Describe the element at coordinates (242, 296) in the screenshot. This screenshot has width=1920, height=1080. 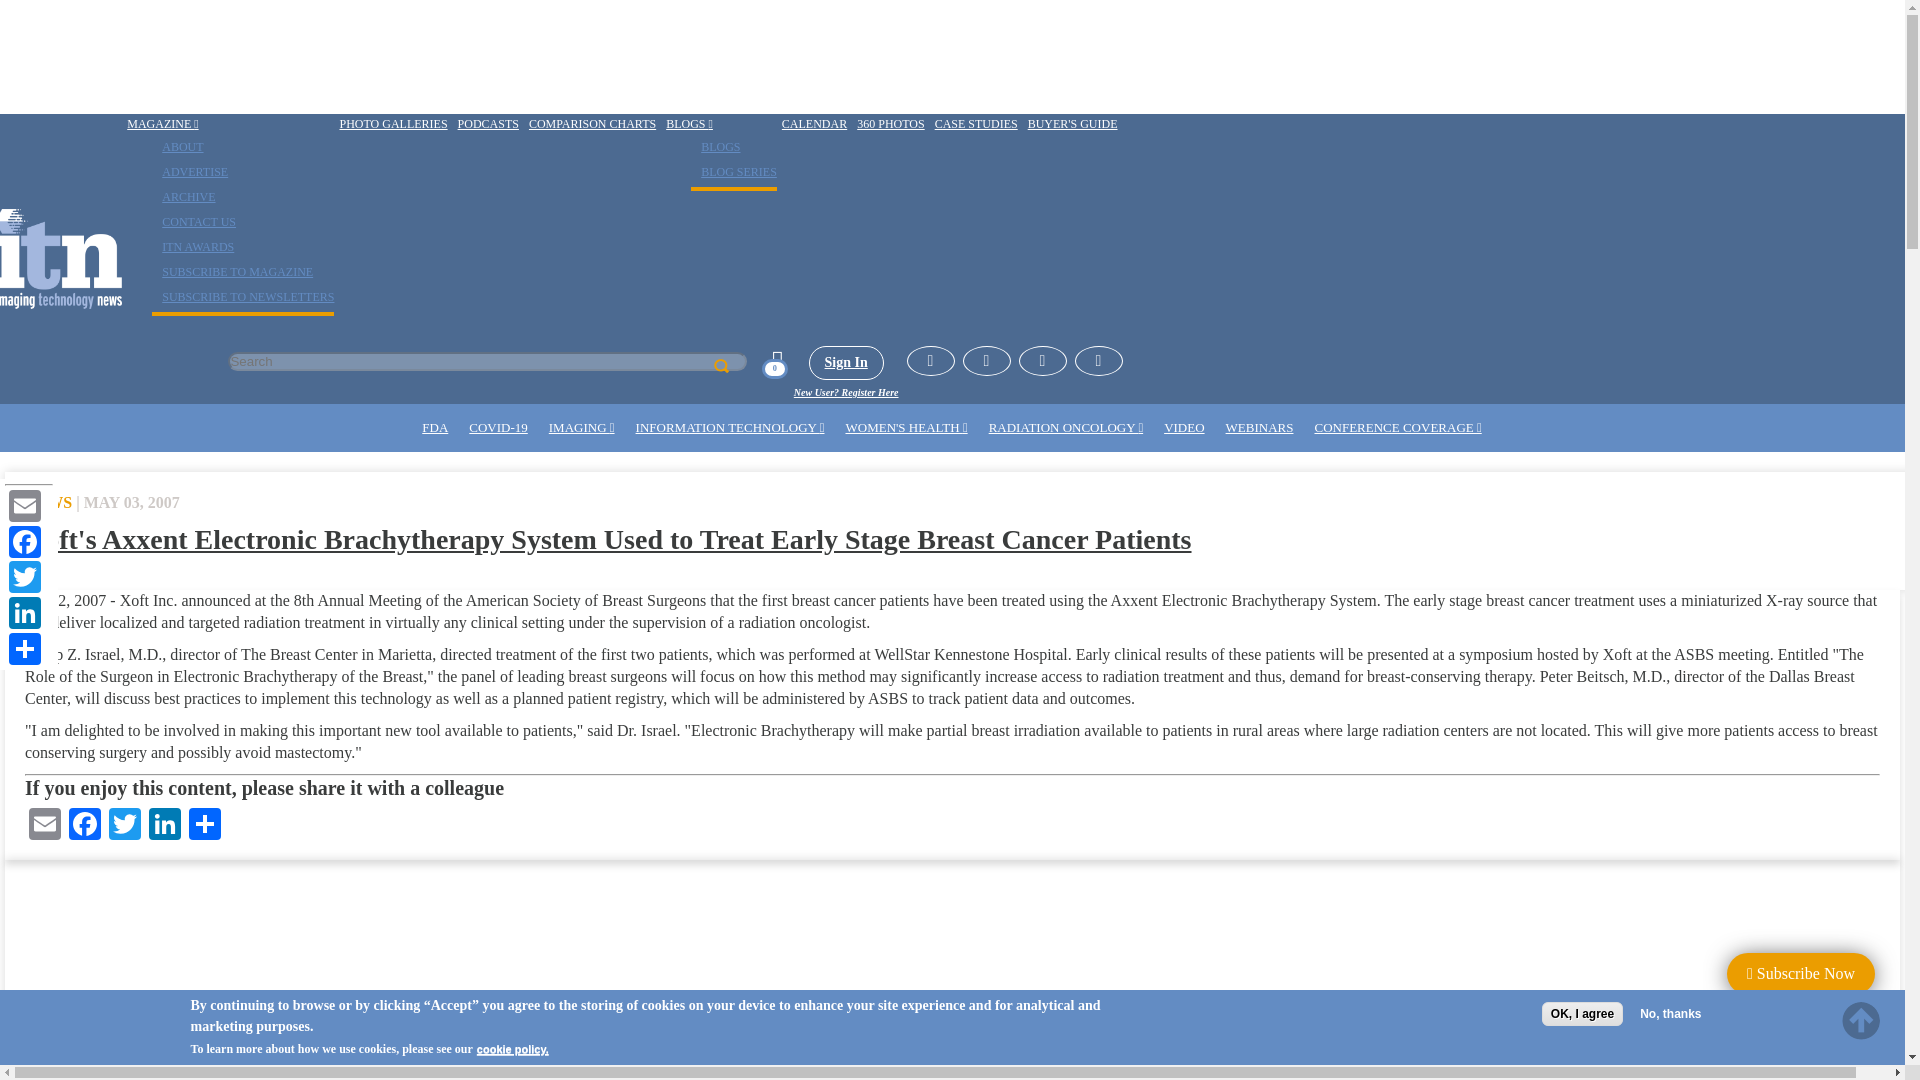
I see `SUBSCRIBE TO NEWSLETTERS` at that location.